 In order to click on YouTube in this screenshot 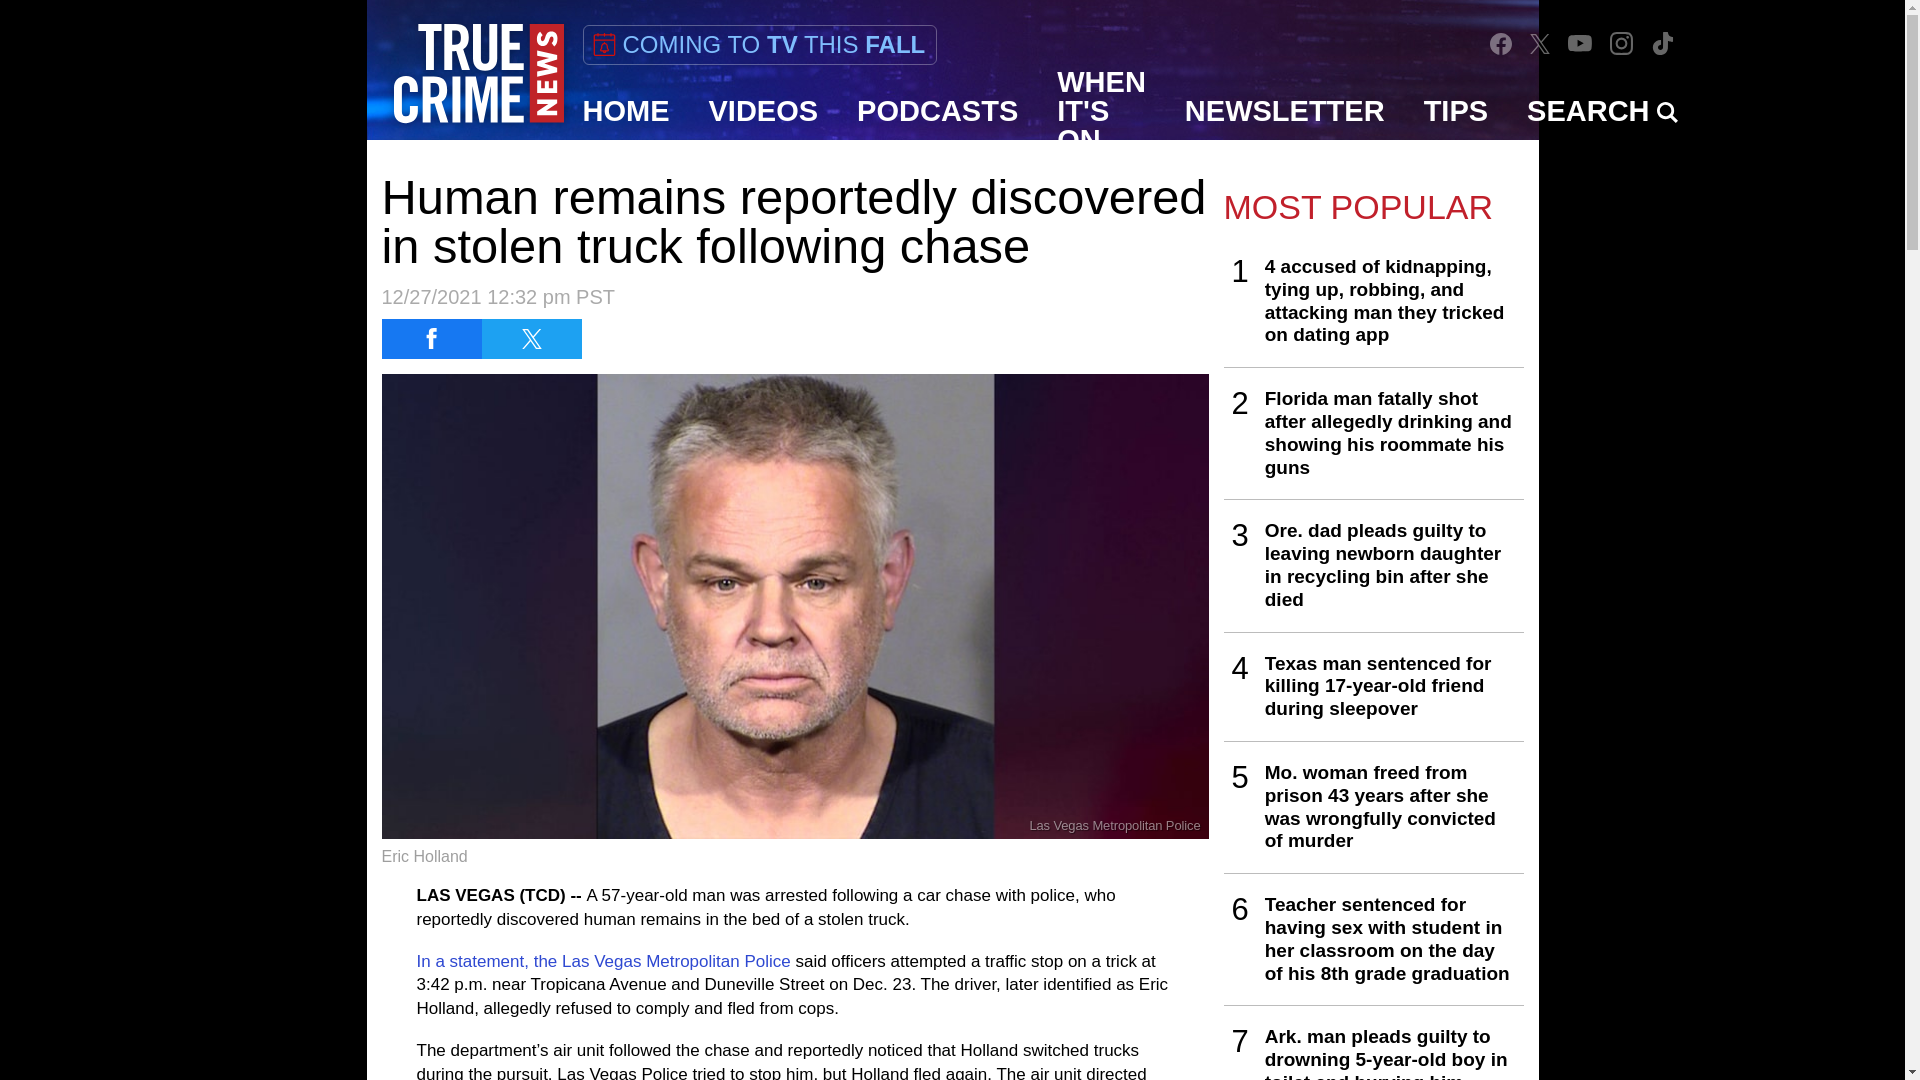, I will do `click(1580, 42)`.